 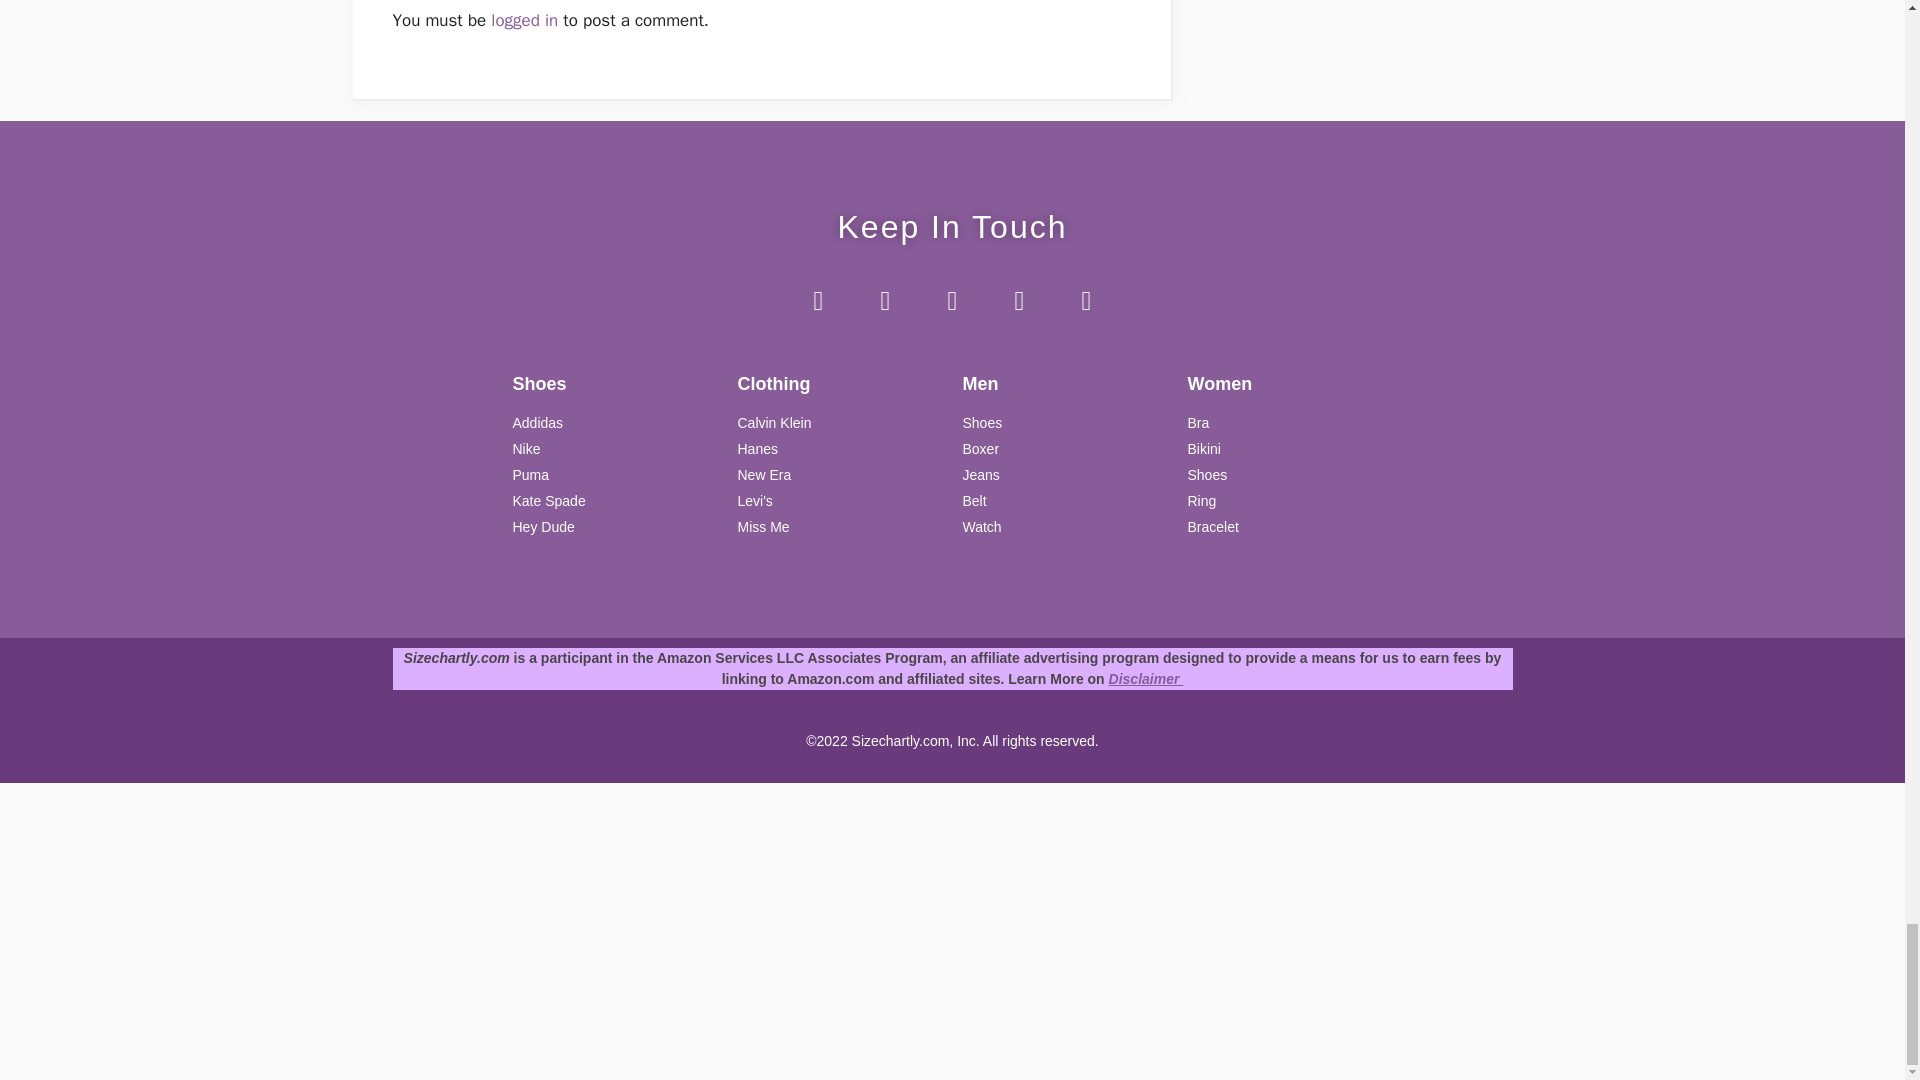 What do you see at coordinates (1064, 476) in the screenshot?
I see `Jeans` at bounding box center [1064, 476].